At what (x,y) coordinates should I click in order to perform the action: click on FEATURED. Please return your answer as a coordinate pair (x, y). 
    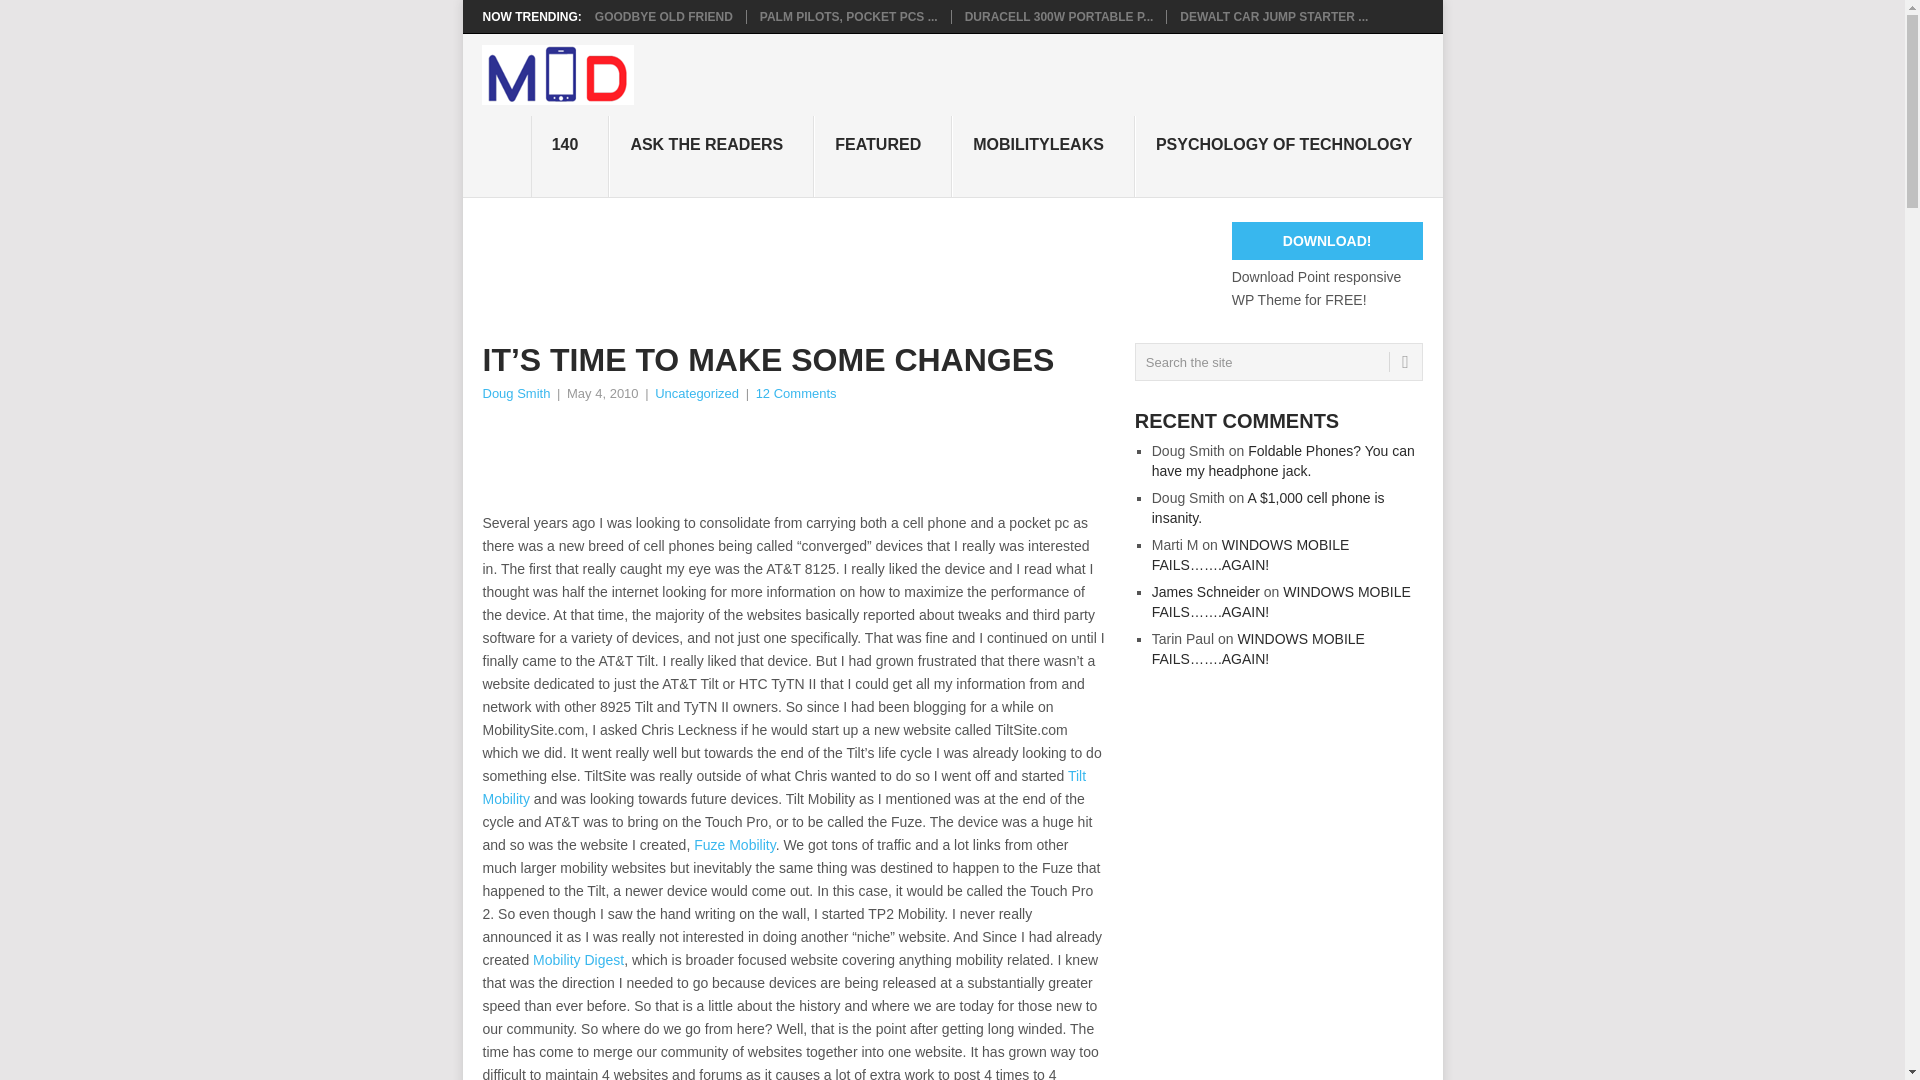
    Looking at the image, I should click on (883, 156).